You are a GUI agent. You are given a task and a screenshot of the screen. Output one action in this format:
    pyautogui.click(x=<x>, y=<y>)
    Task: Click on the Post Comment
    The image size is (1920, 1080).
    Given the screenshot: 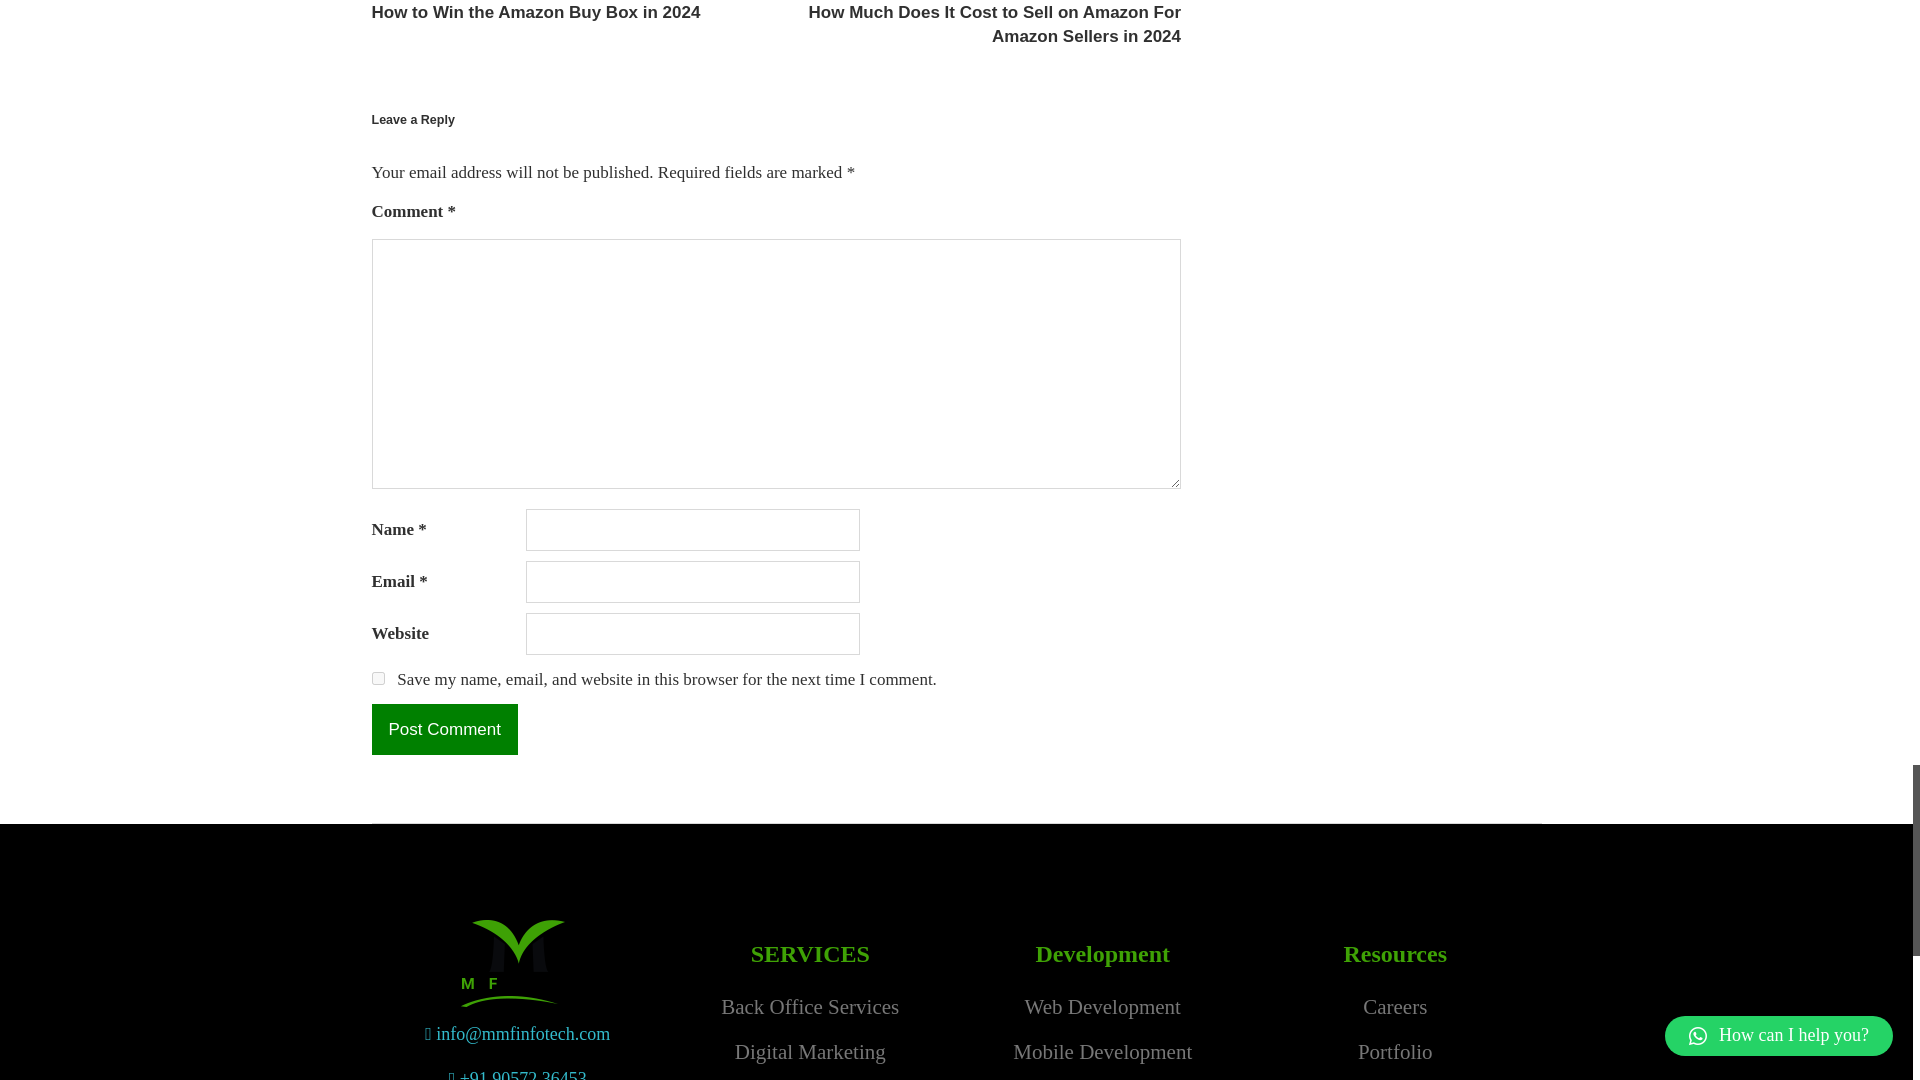 What is the action you would take?
    pyautogui.click(x=445, y=728)
    